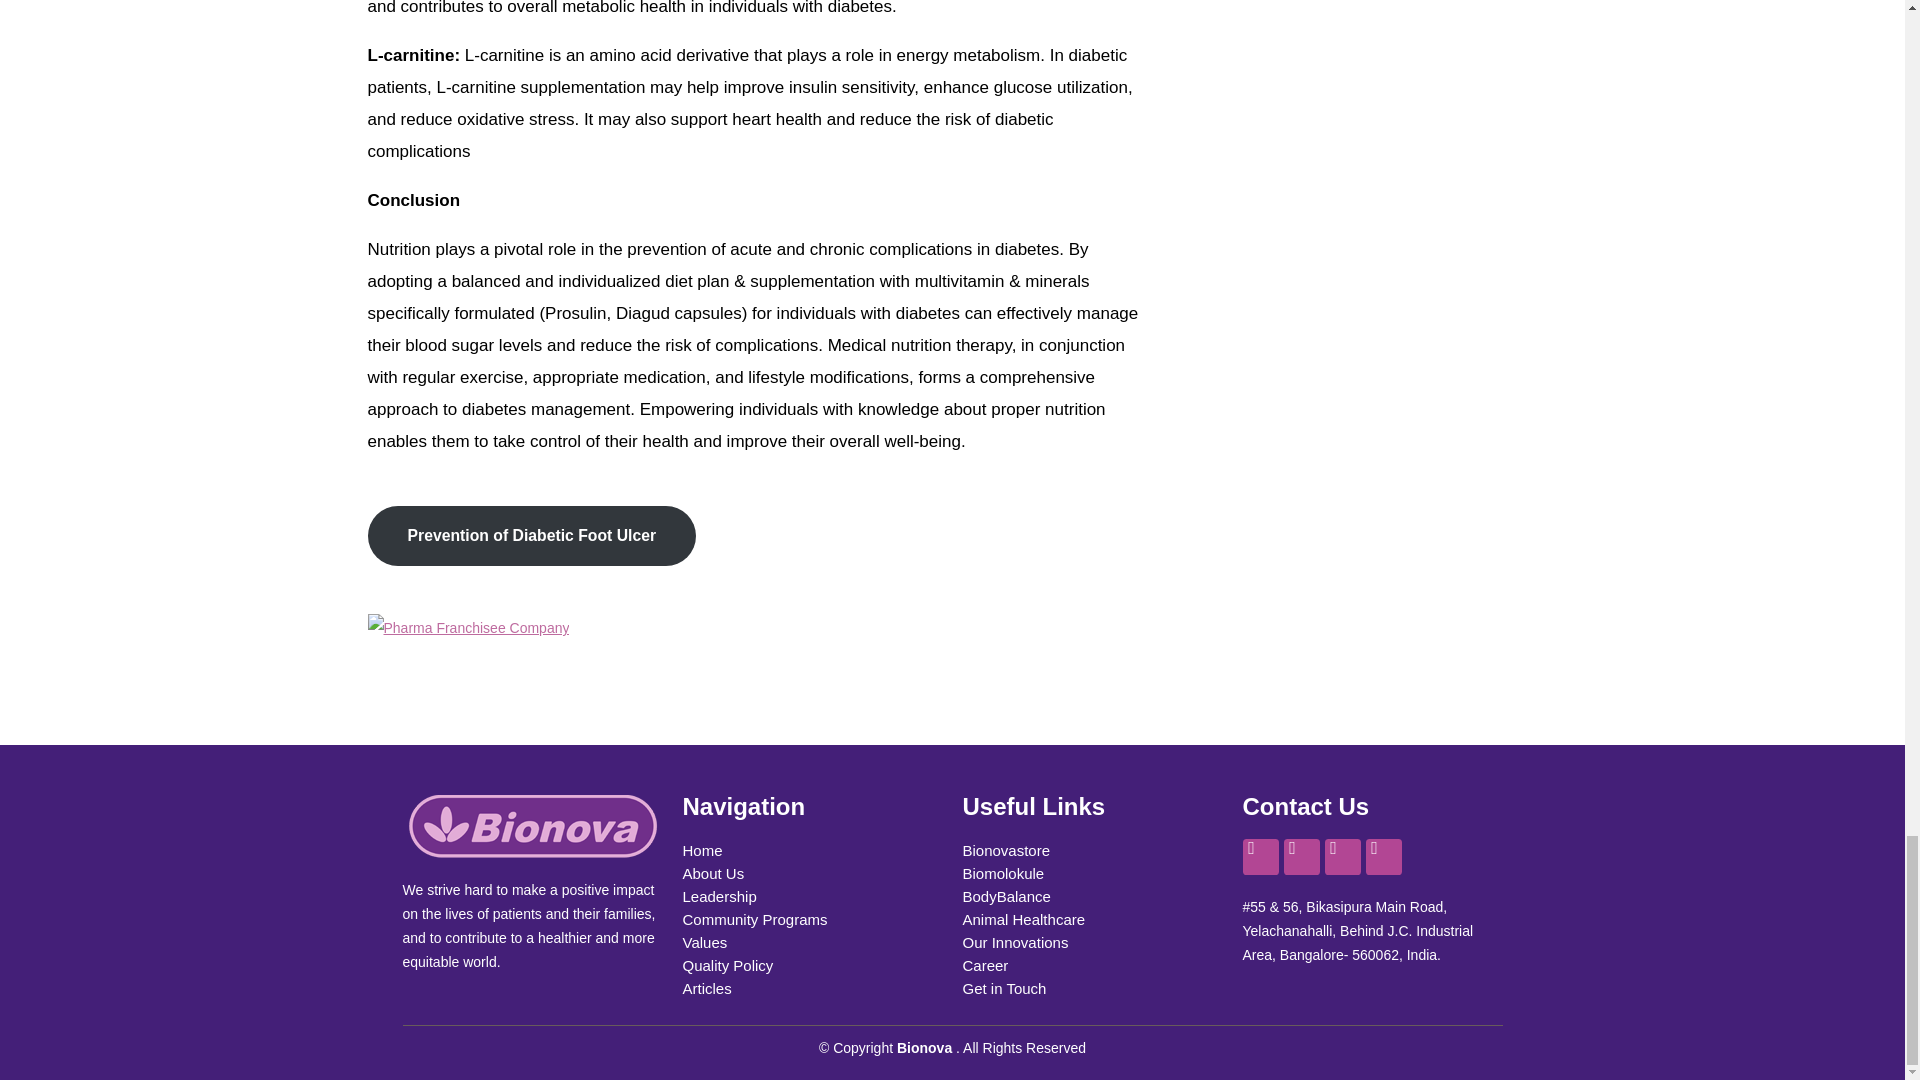  What do you see at coordinates (812, 988) in the screenshot?
I see `Articles` at bounding box center [812, 988].